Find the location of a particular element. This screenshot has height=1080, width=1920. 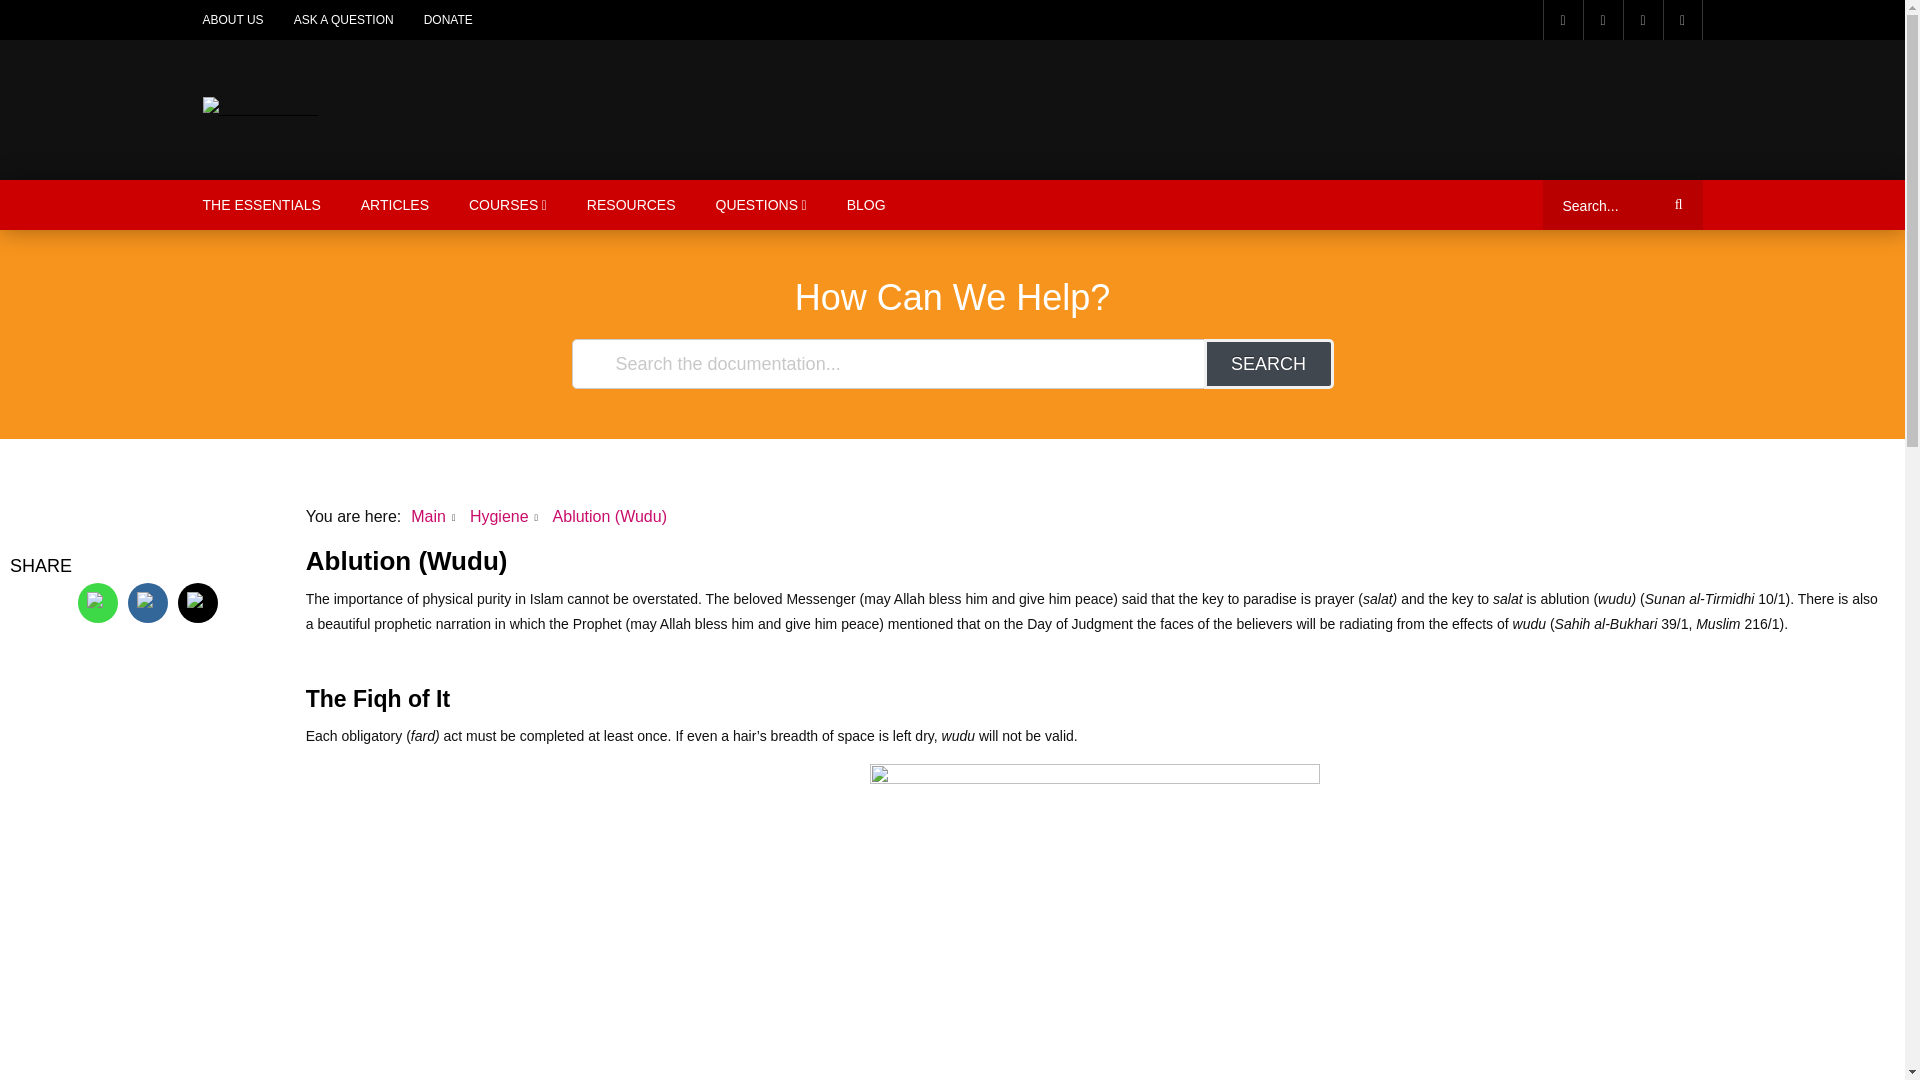

Facebook is located at coordinates (1562, 20).